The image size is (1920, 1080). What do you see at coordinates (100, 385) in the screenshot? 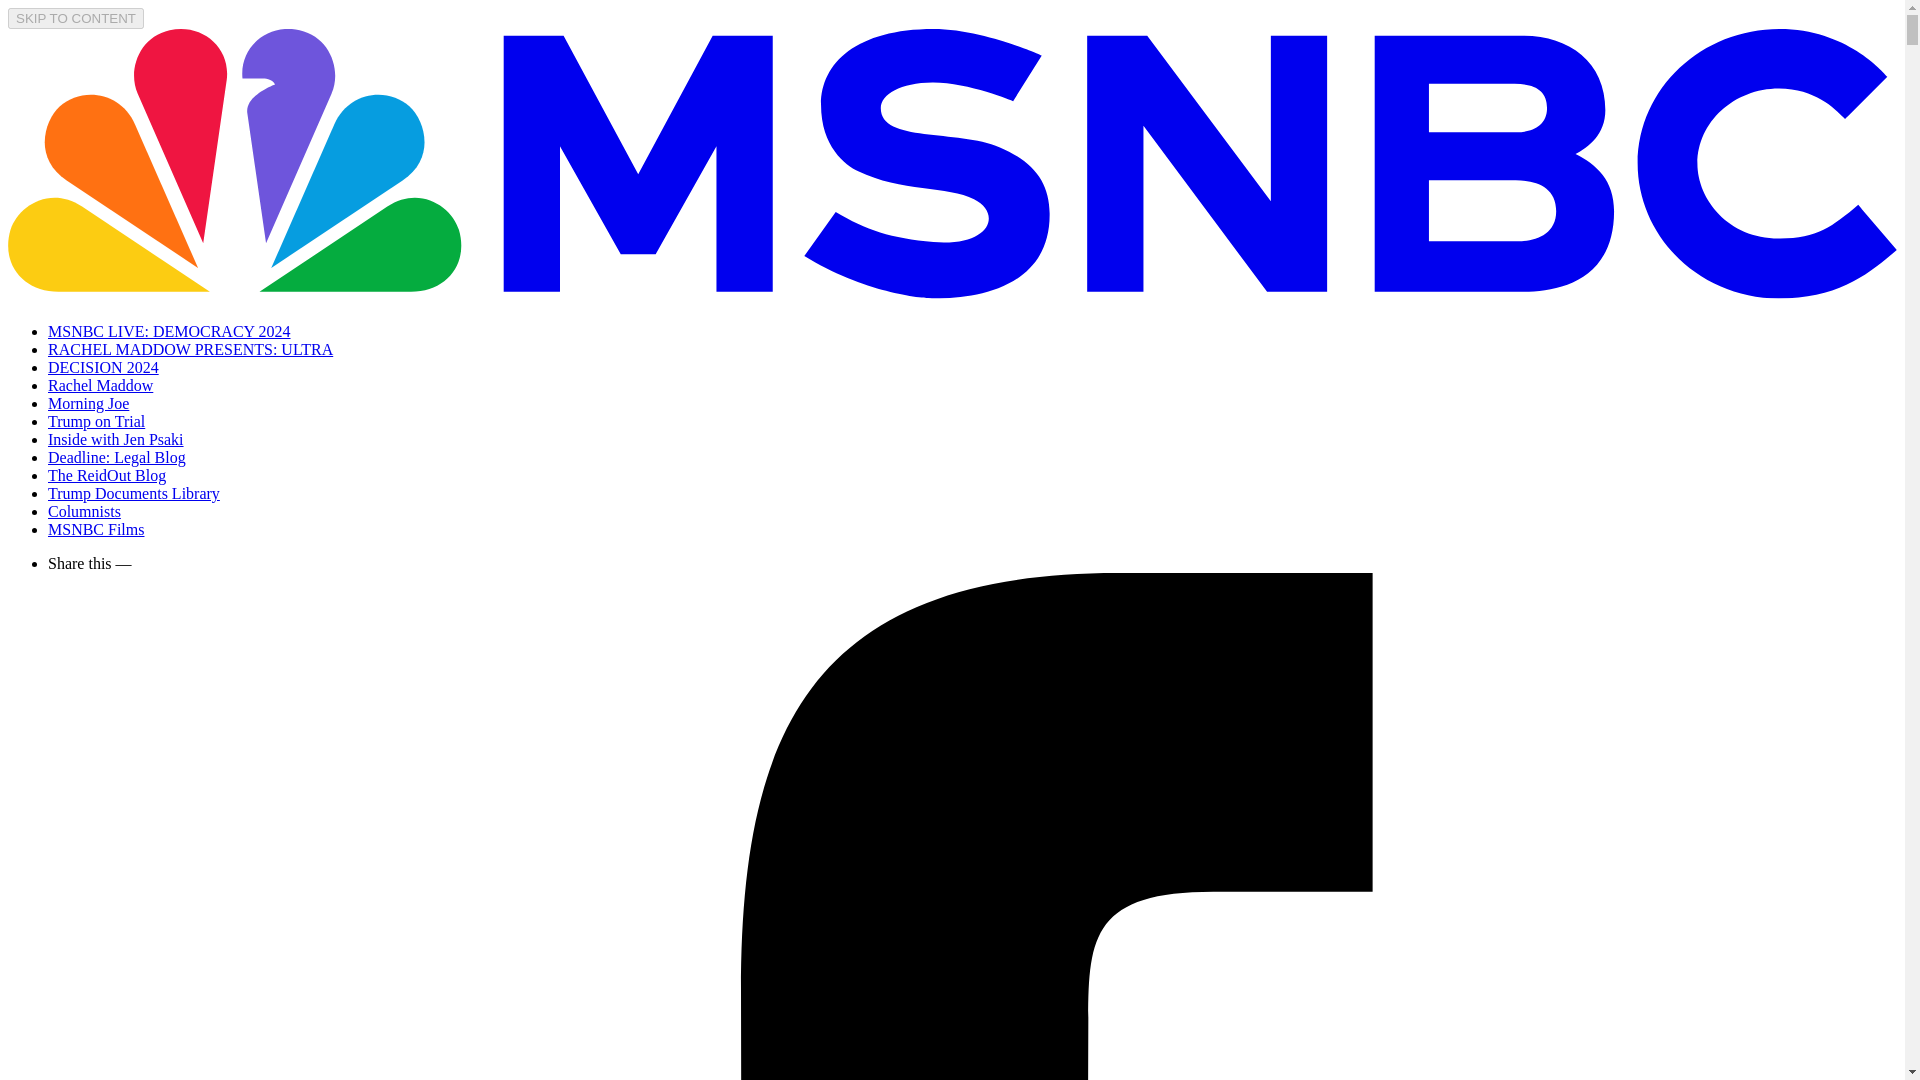
I see `Rachel Maddow` at bounding box center [100, 385].